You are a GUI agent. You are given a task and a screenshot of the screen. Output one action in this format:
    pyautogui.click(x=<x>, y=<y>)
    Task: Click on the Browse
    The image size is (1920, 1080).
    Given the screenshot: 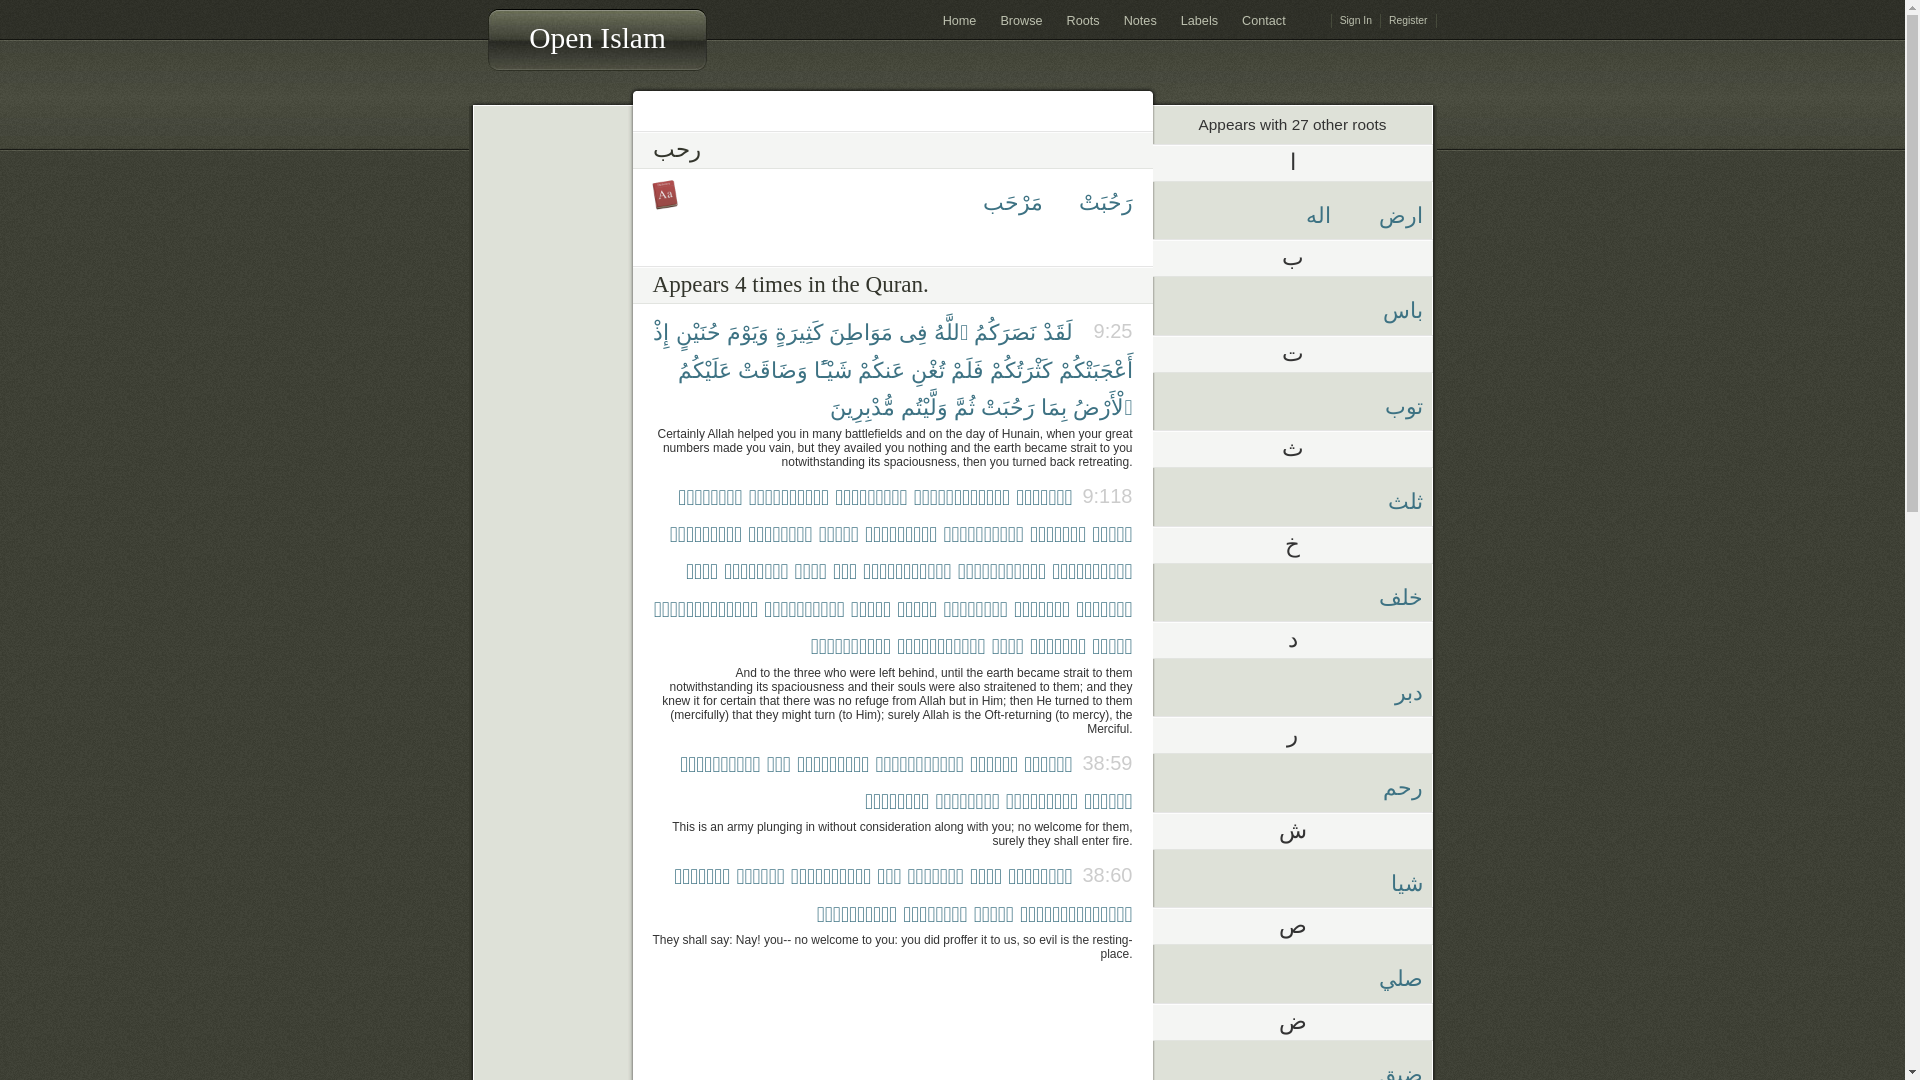 What is the action you would take?
    pyautogui.click(x=1020, y=20)
    